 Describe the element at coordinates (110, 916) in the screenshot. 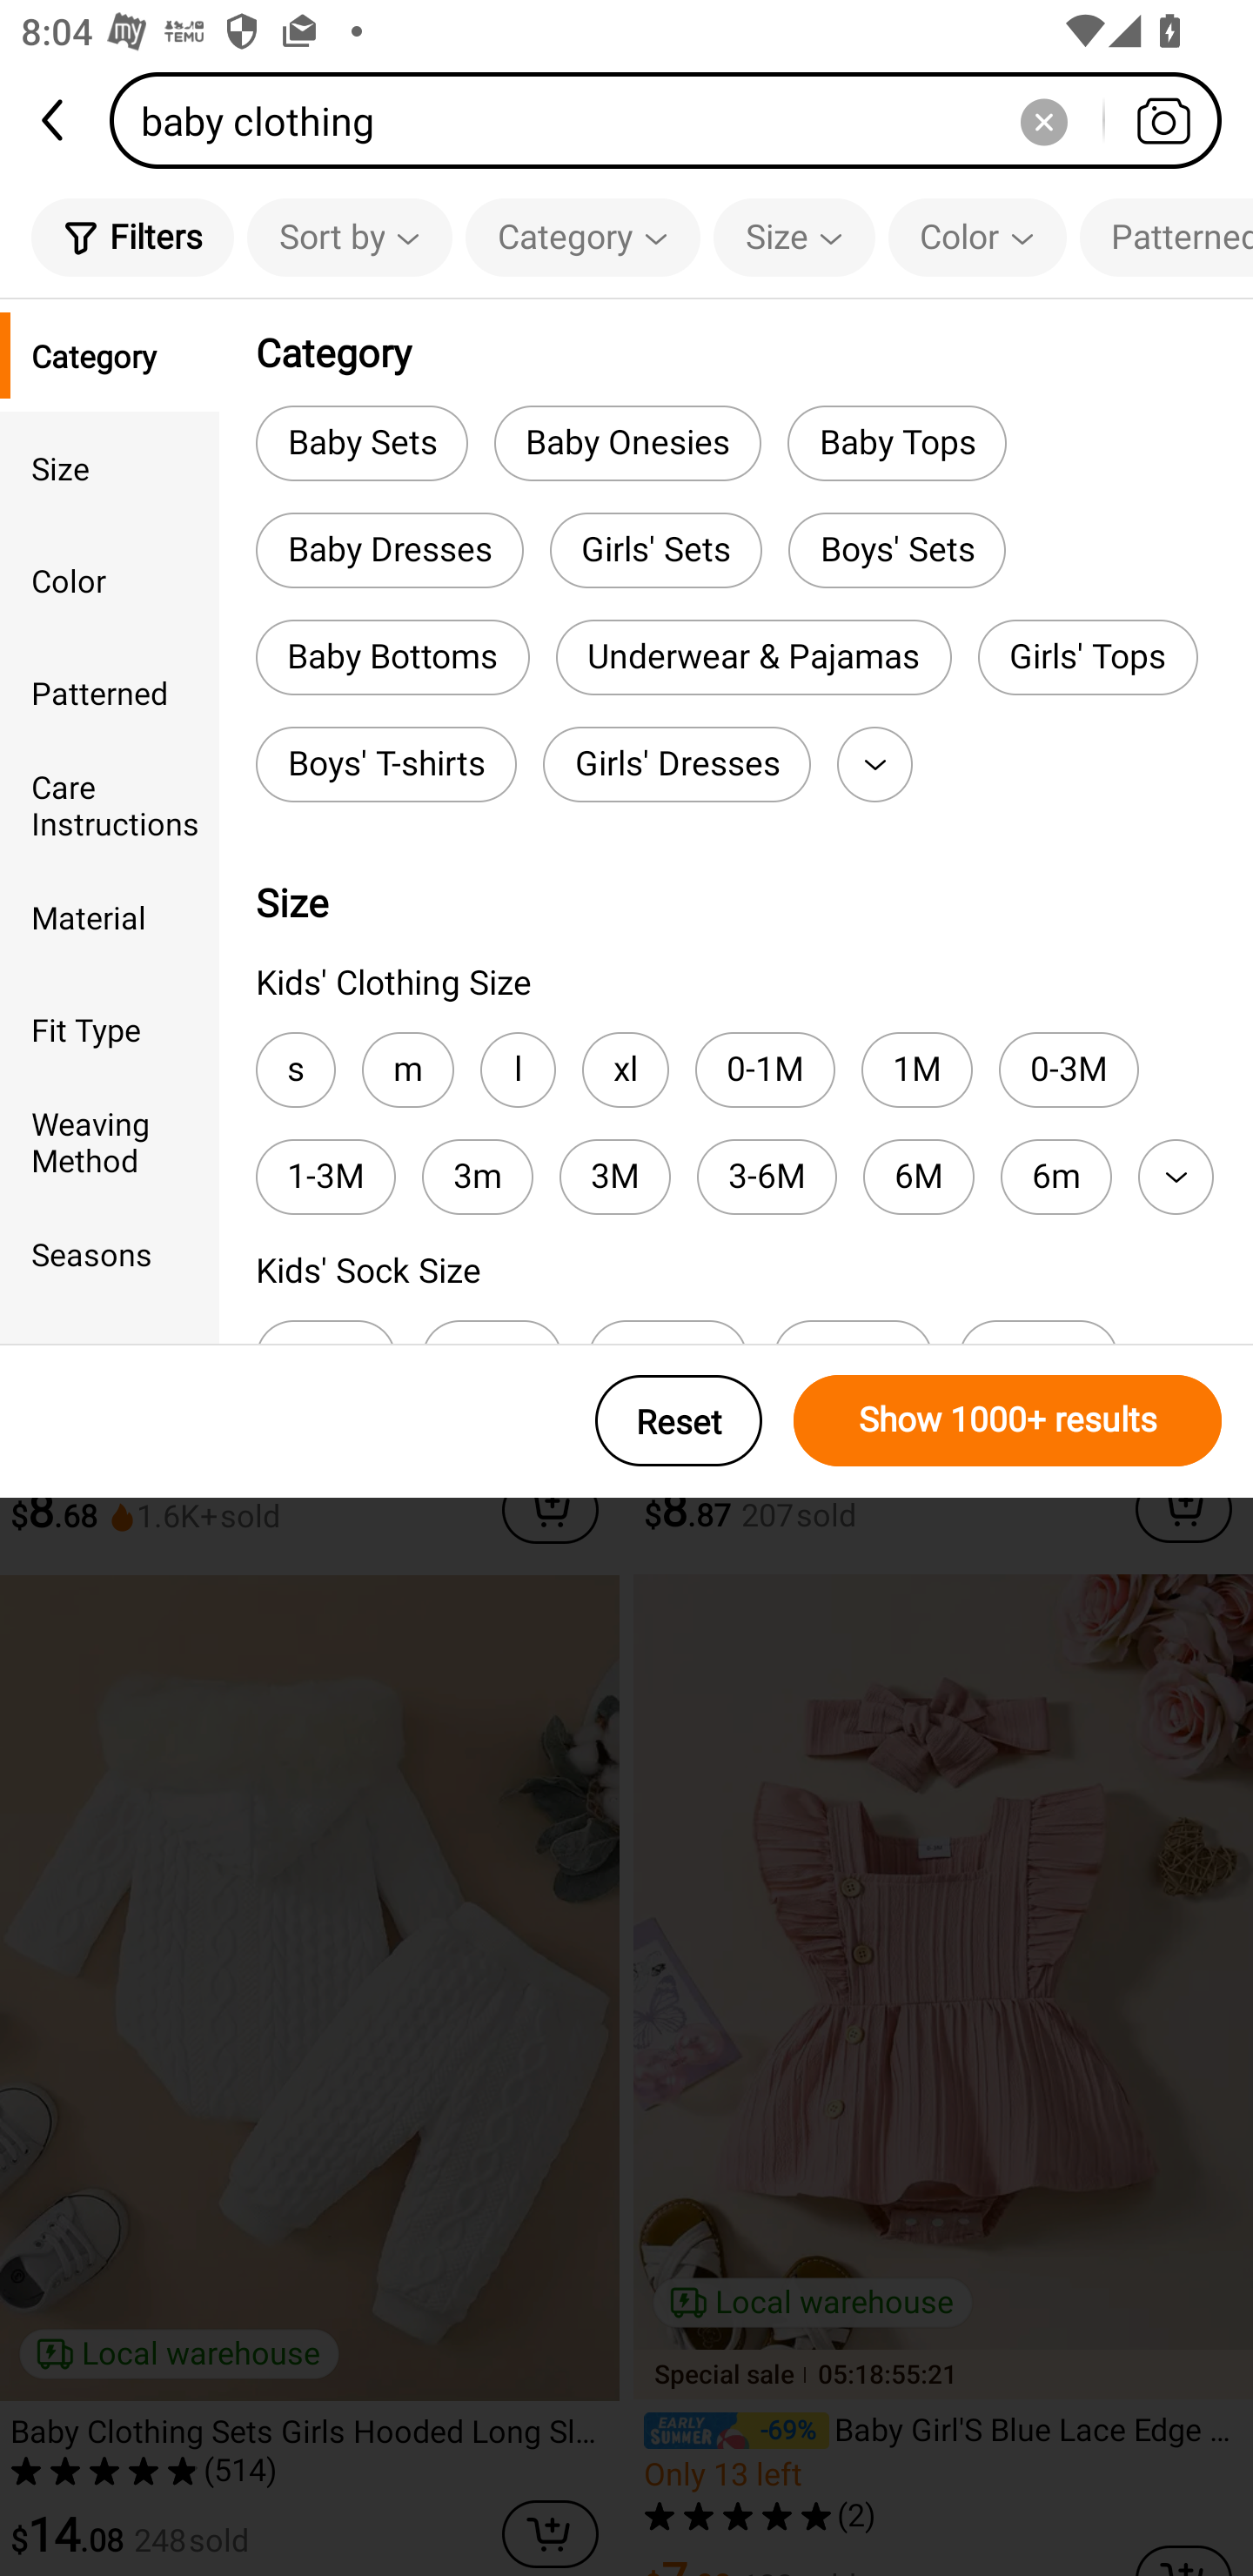

I see `Material` at that location.